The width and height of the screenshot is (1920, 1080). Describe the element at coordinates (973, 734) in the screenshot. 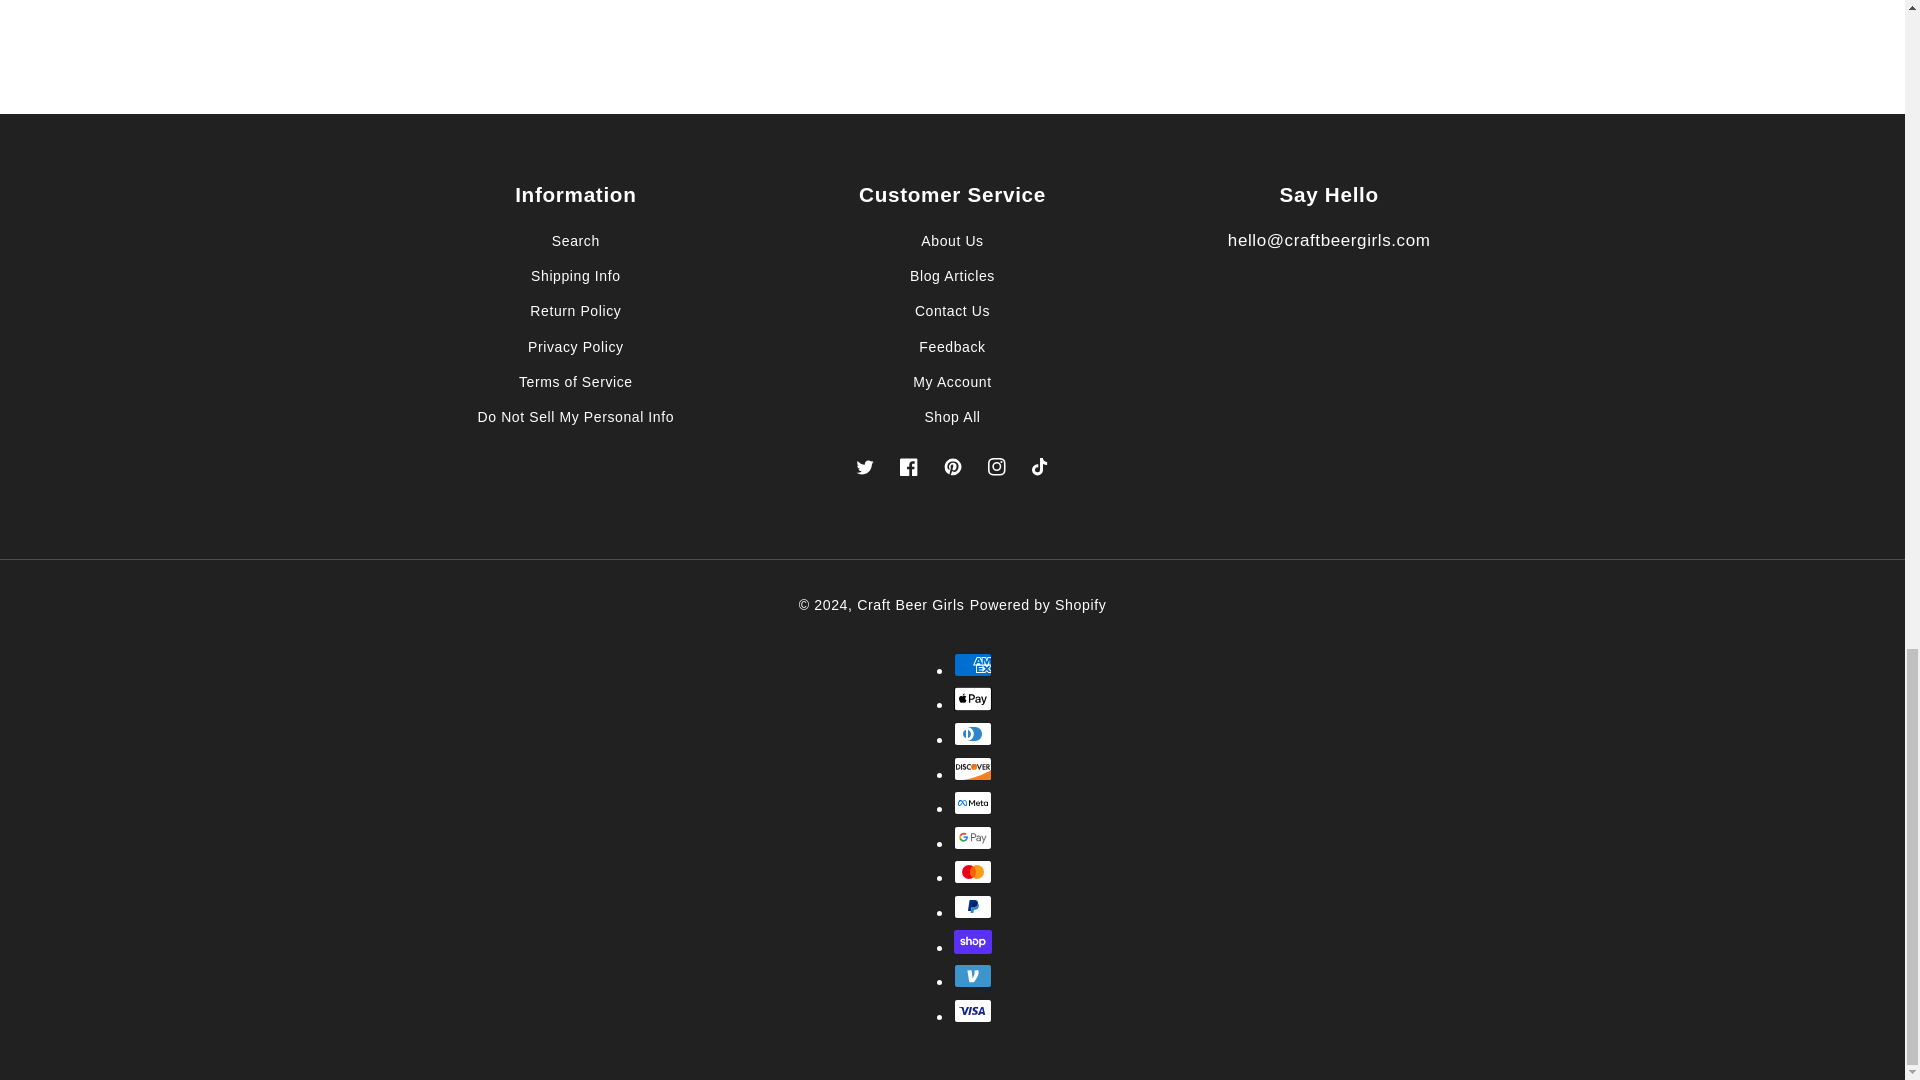

I see `Diners Club` at that location.